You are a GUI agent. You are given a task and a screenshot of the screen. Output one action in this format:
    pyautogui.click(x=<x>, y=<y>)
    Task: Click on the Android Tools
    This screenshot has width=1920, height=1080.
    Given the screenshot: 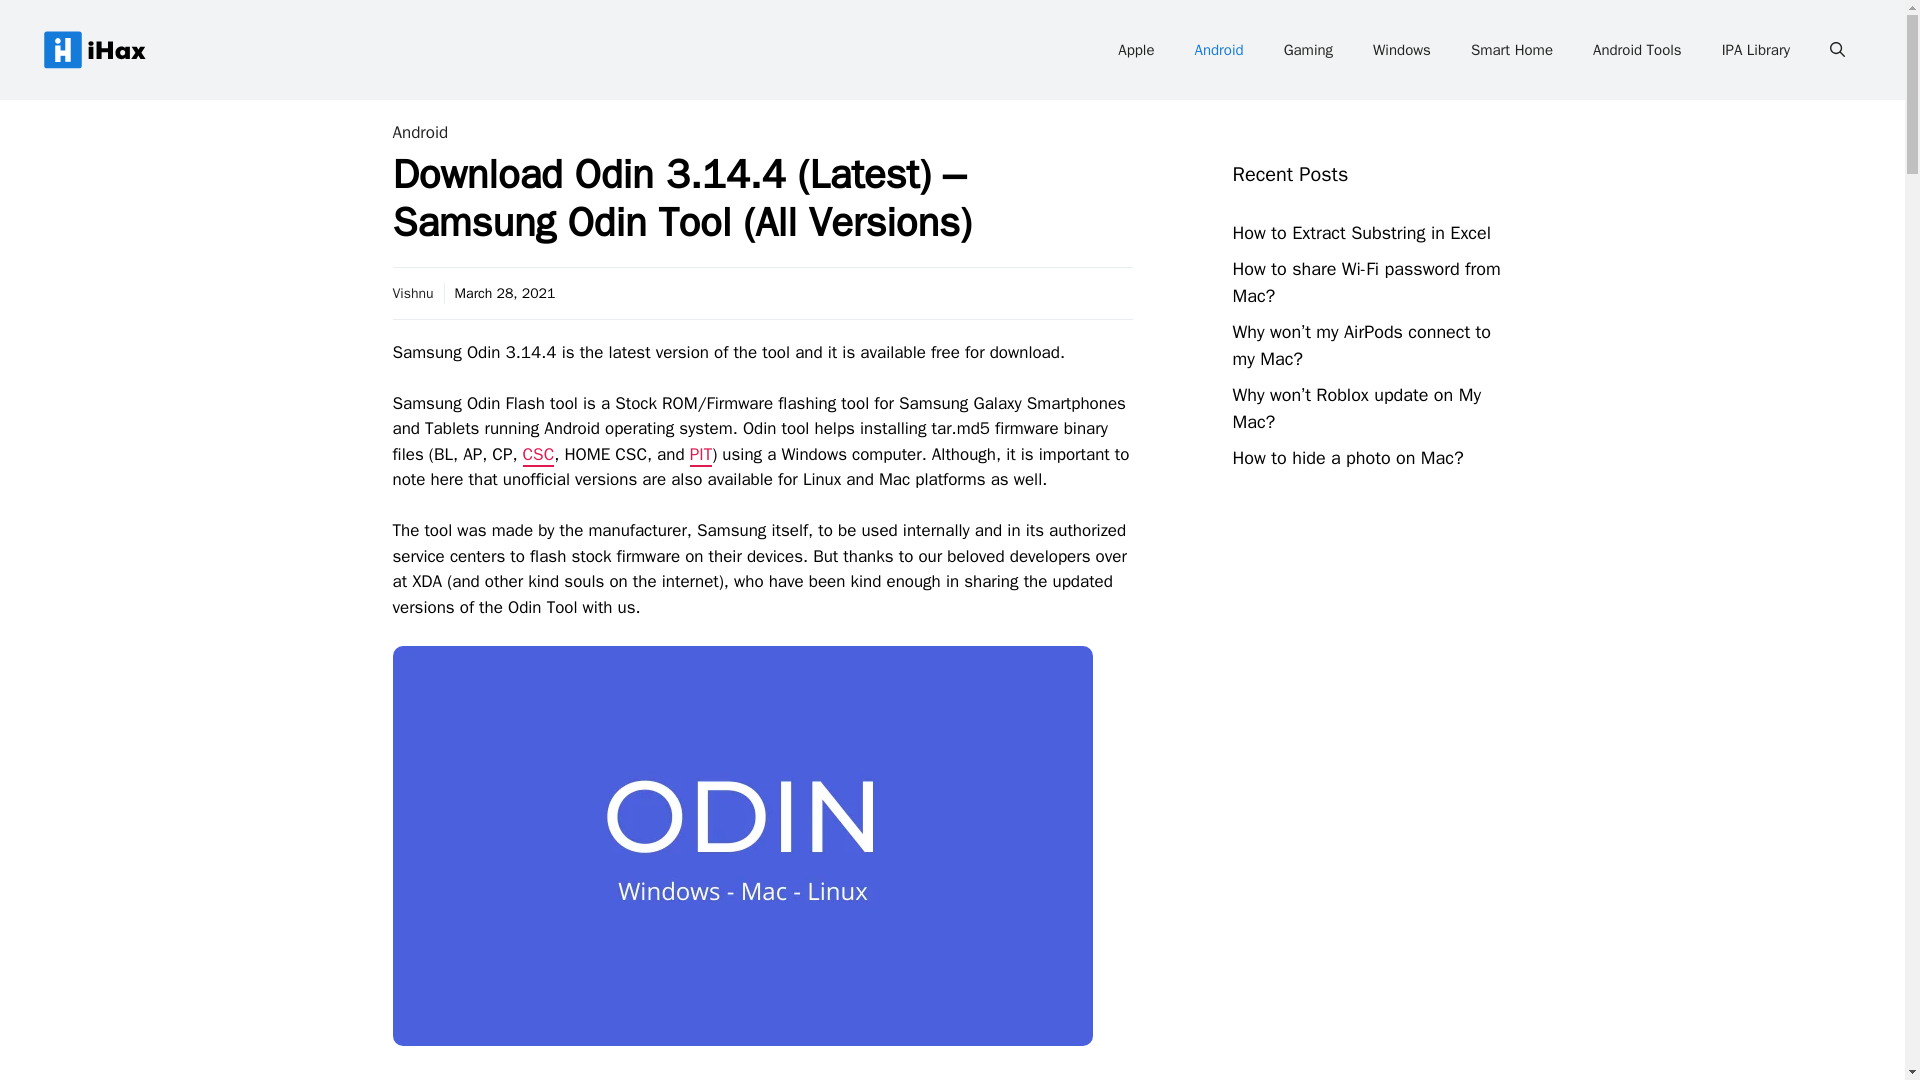 What is the action you would take?
    pyautogui.click(x=1636, y=50)
    